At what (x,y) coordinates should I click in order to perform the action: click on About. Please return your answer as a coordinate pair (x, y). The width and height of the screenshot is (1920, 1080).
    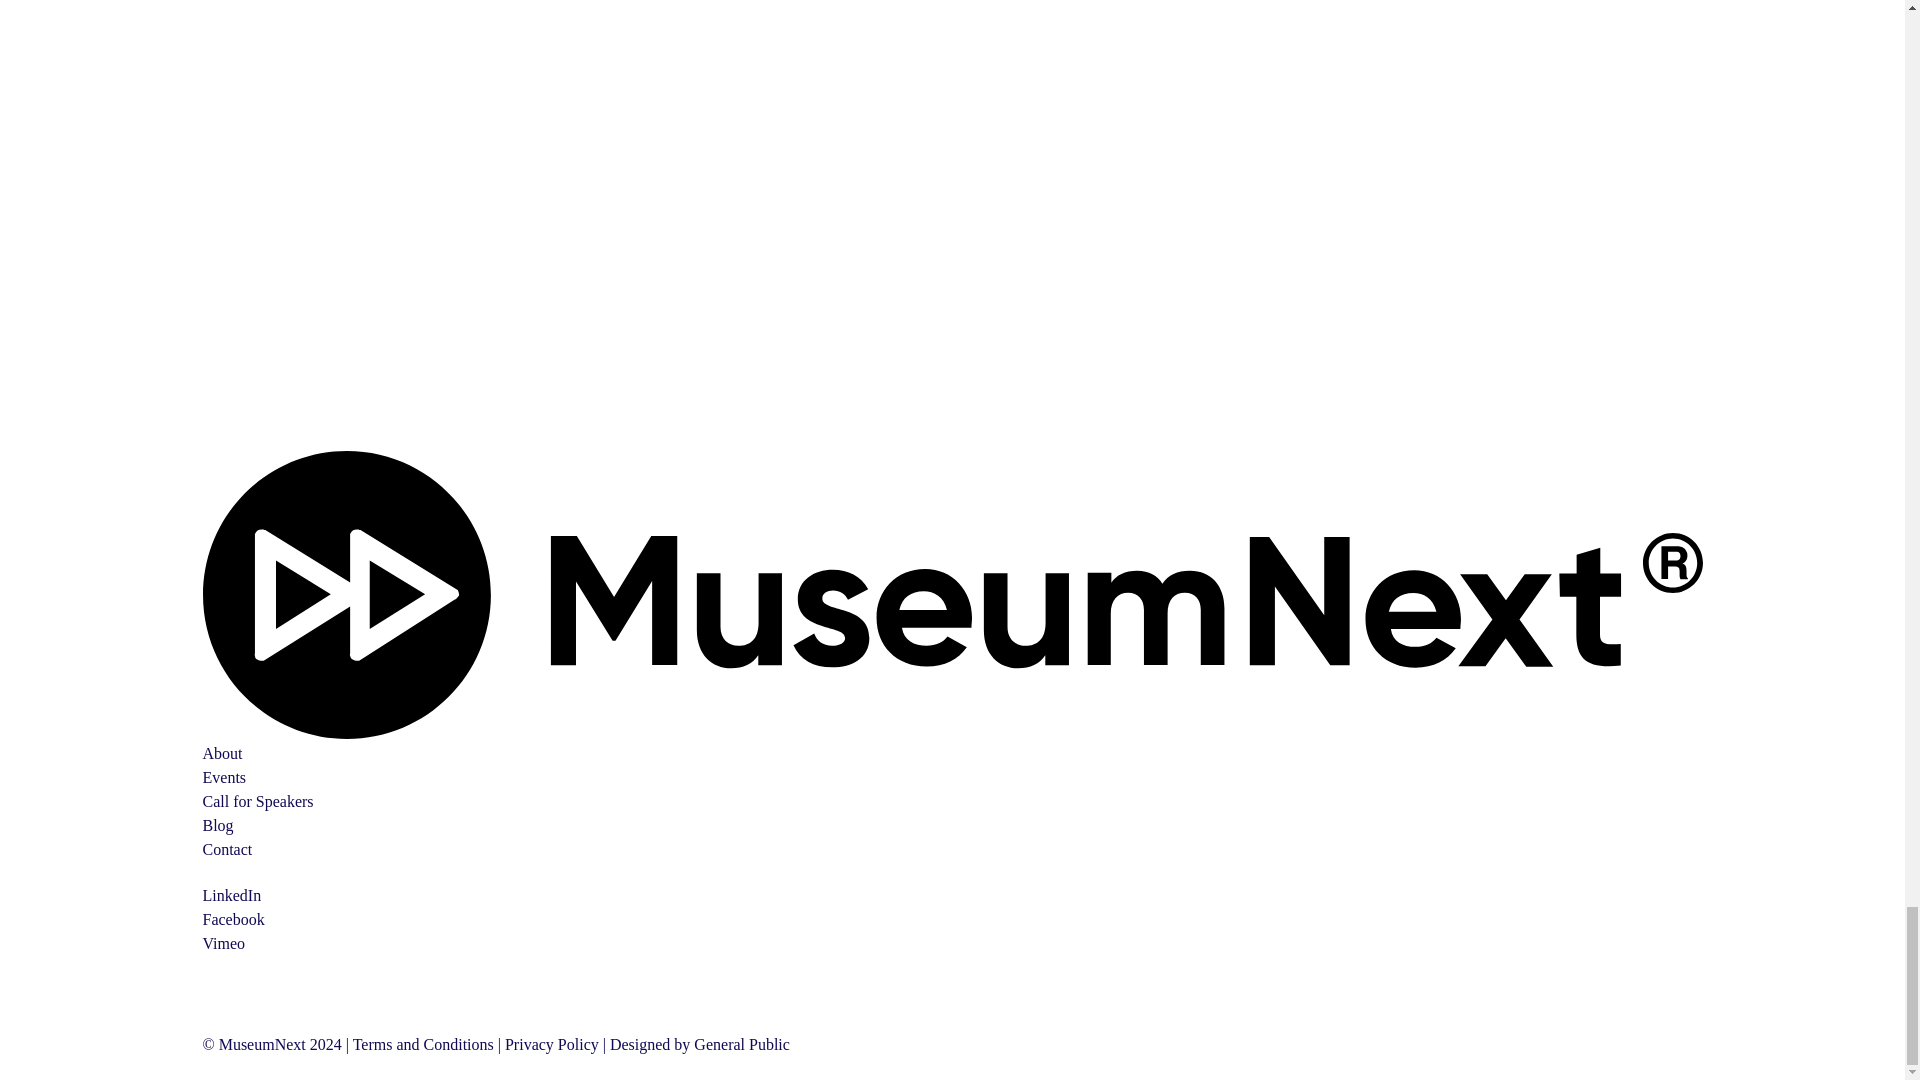
    Looking at the image, I should click on (221, 754).